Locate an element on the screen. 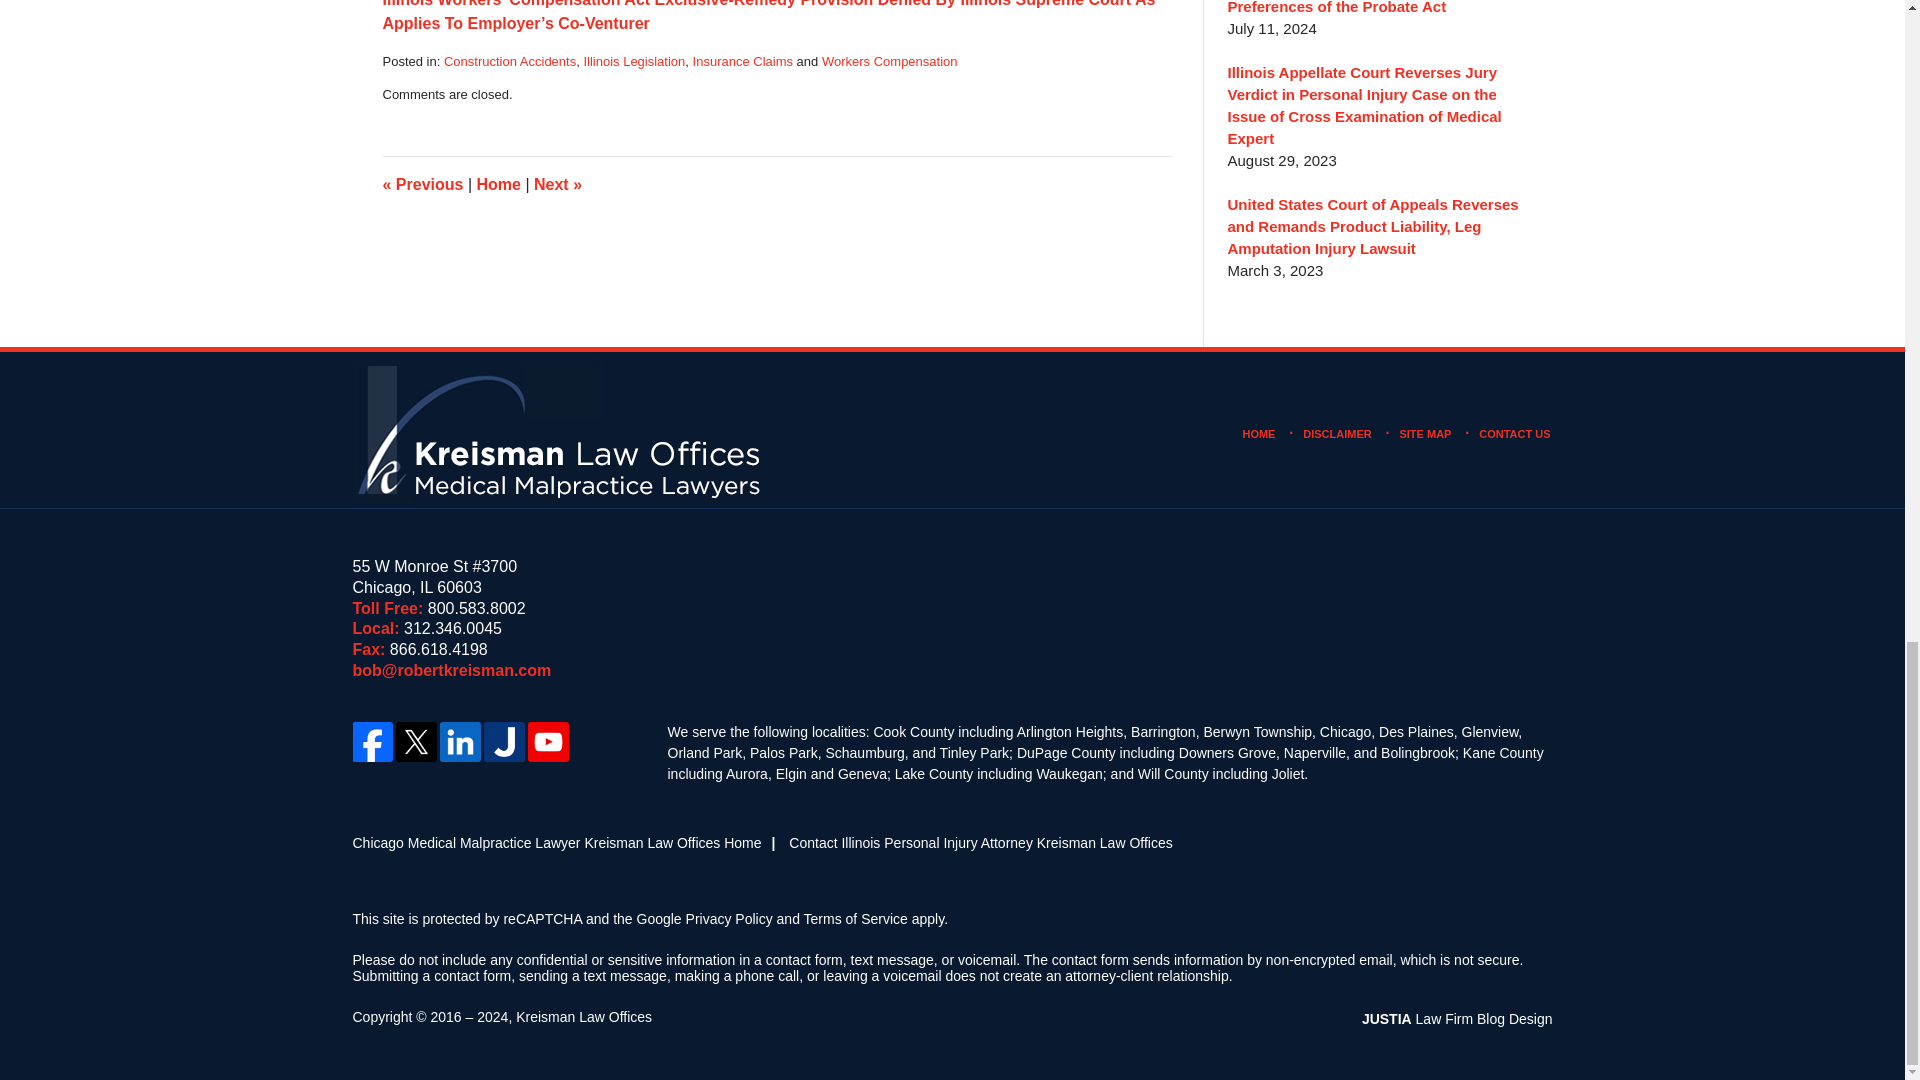 The image size is (1920, 1080). View all posts in Construction Accidents is located at coordinates (510, 62).